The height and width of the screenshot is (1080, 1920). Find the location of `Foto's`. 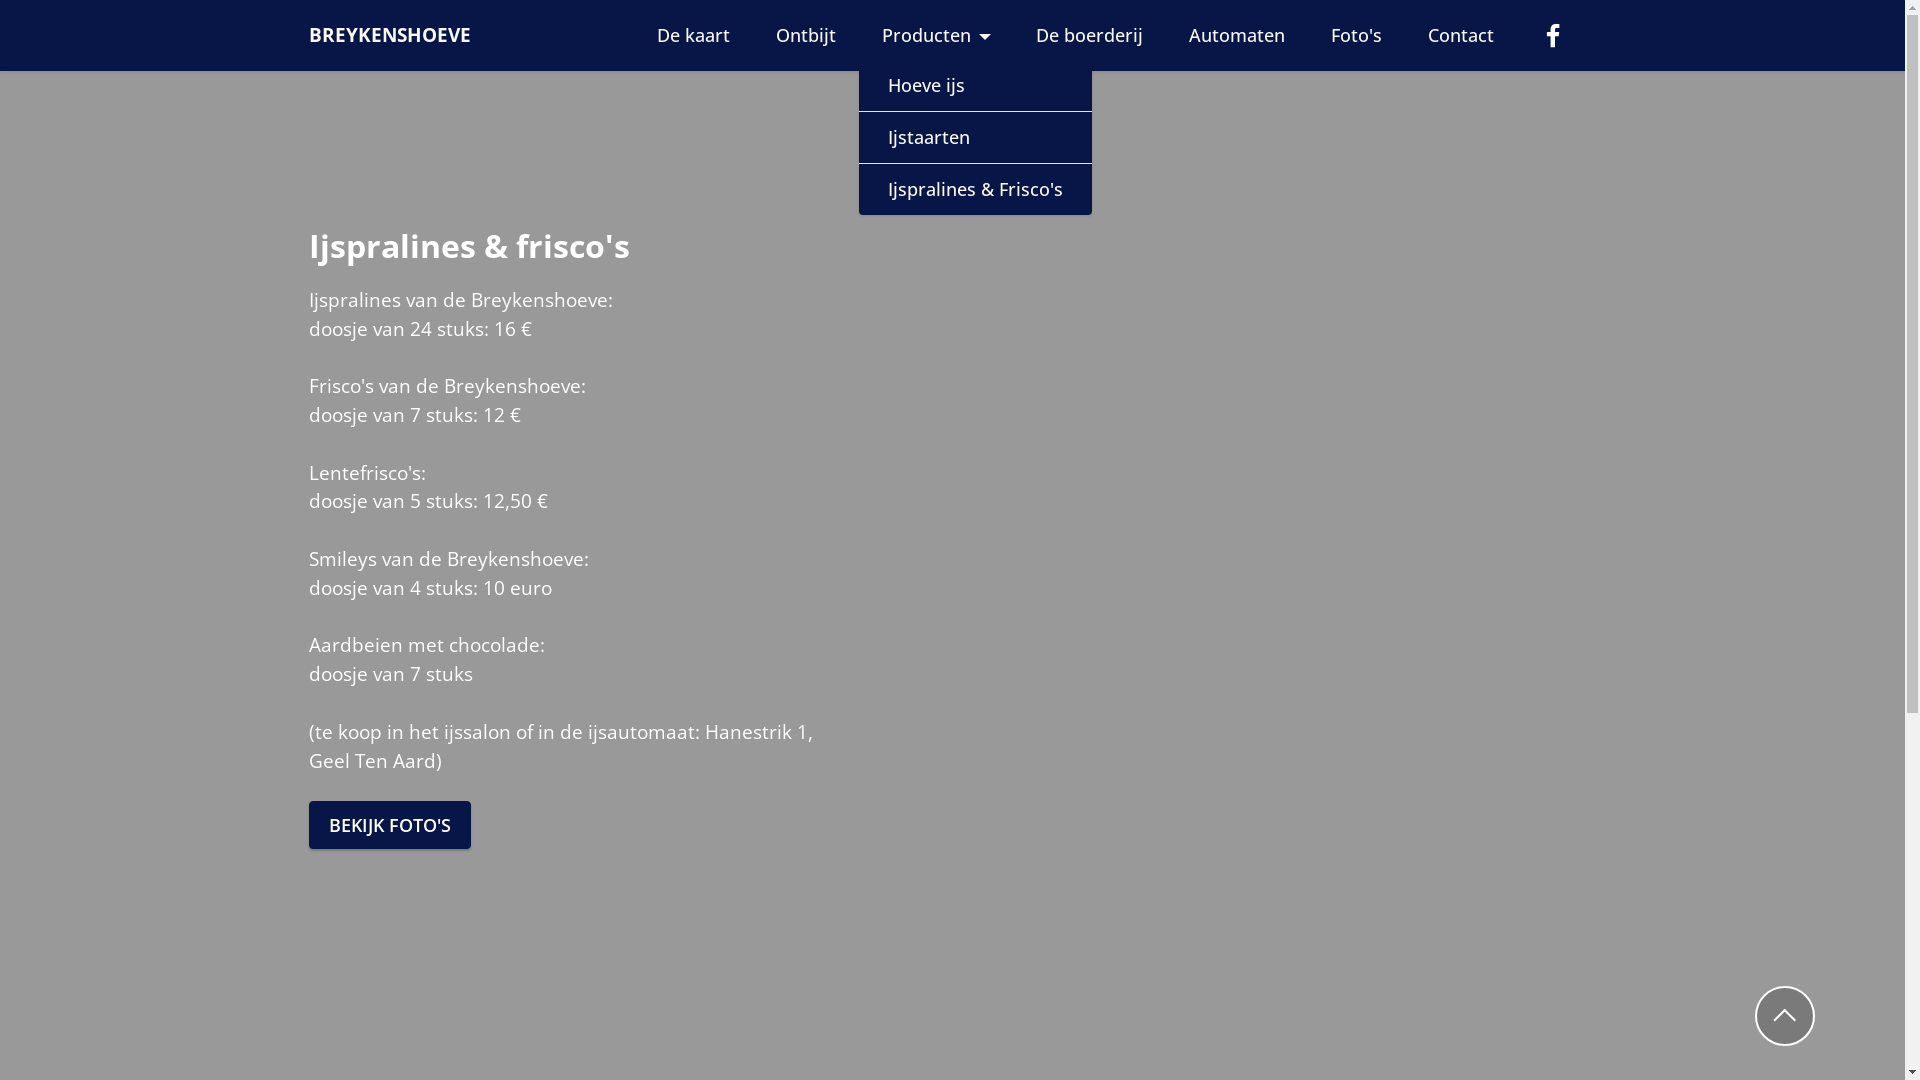

Foto's is located at coordinates (1357, 35).